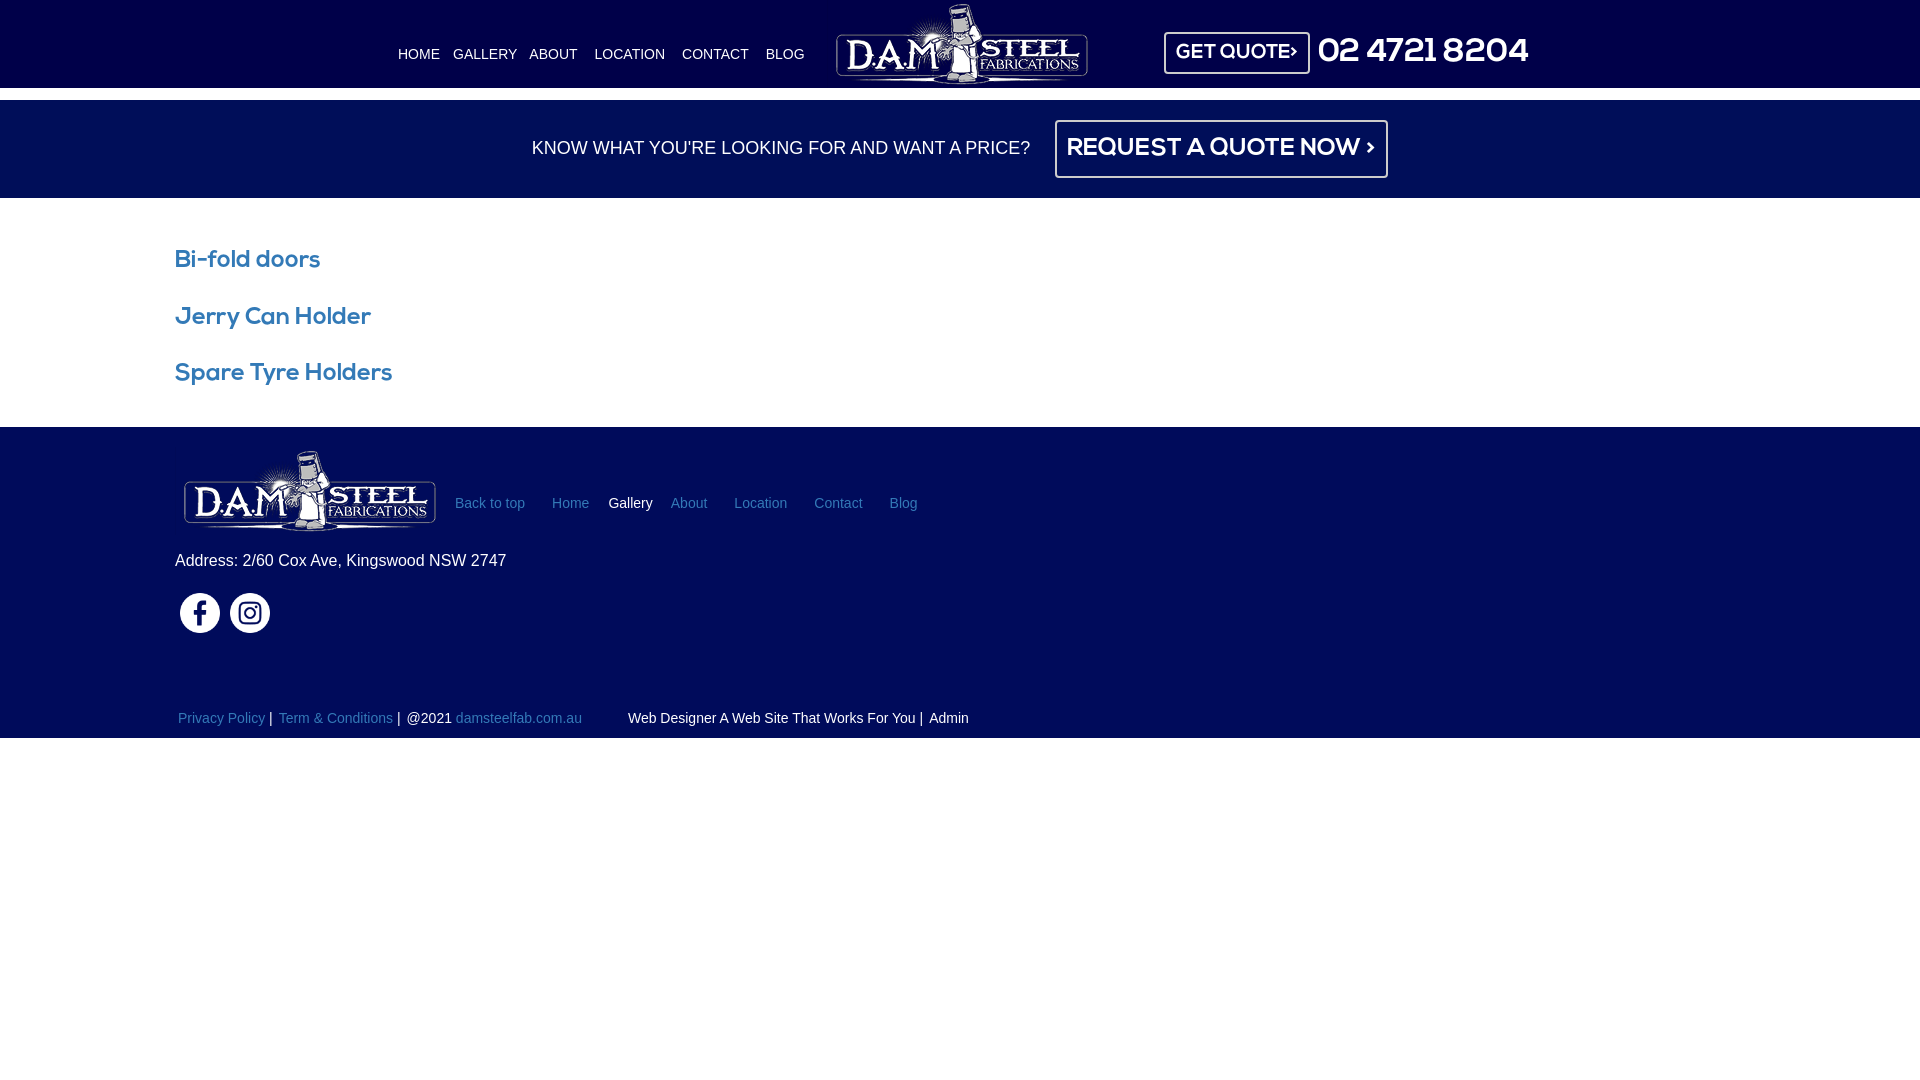 This screenshot has width=1920, height=1080. I want to click on CONTACT, so click(716, 54).